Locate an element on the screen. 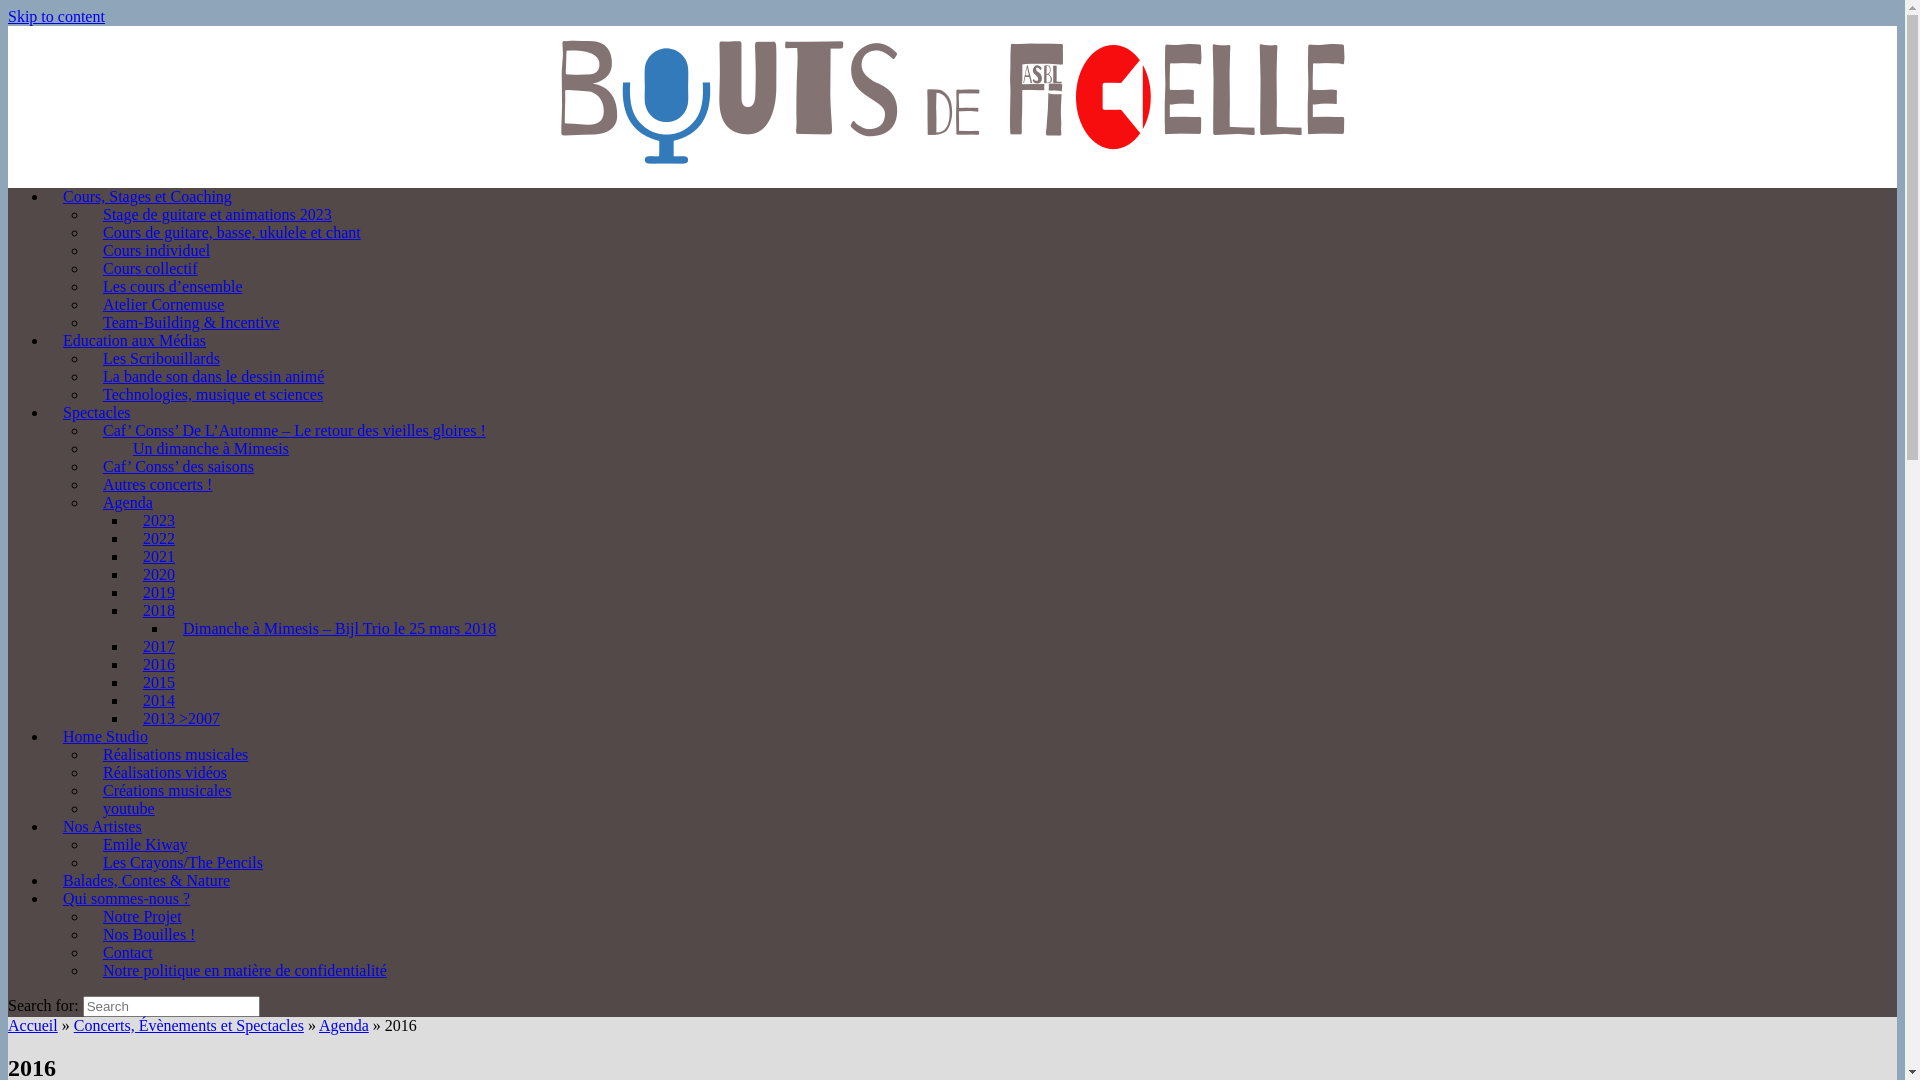  Team-Building & Incentive is located at coordinates (192, 322).